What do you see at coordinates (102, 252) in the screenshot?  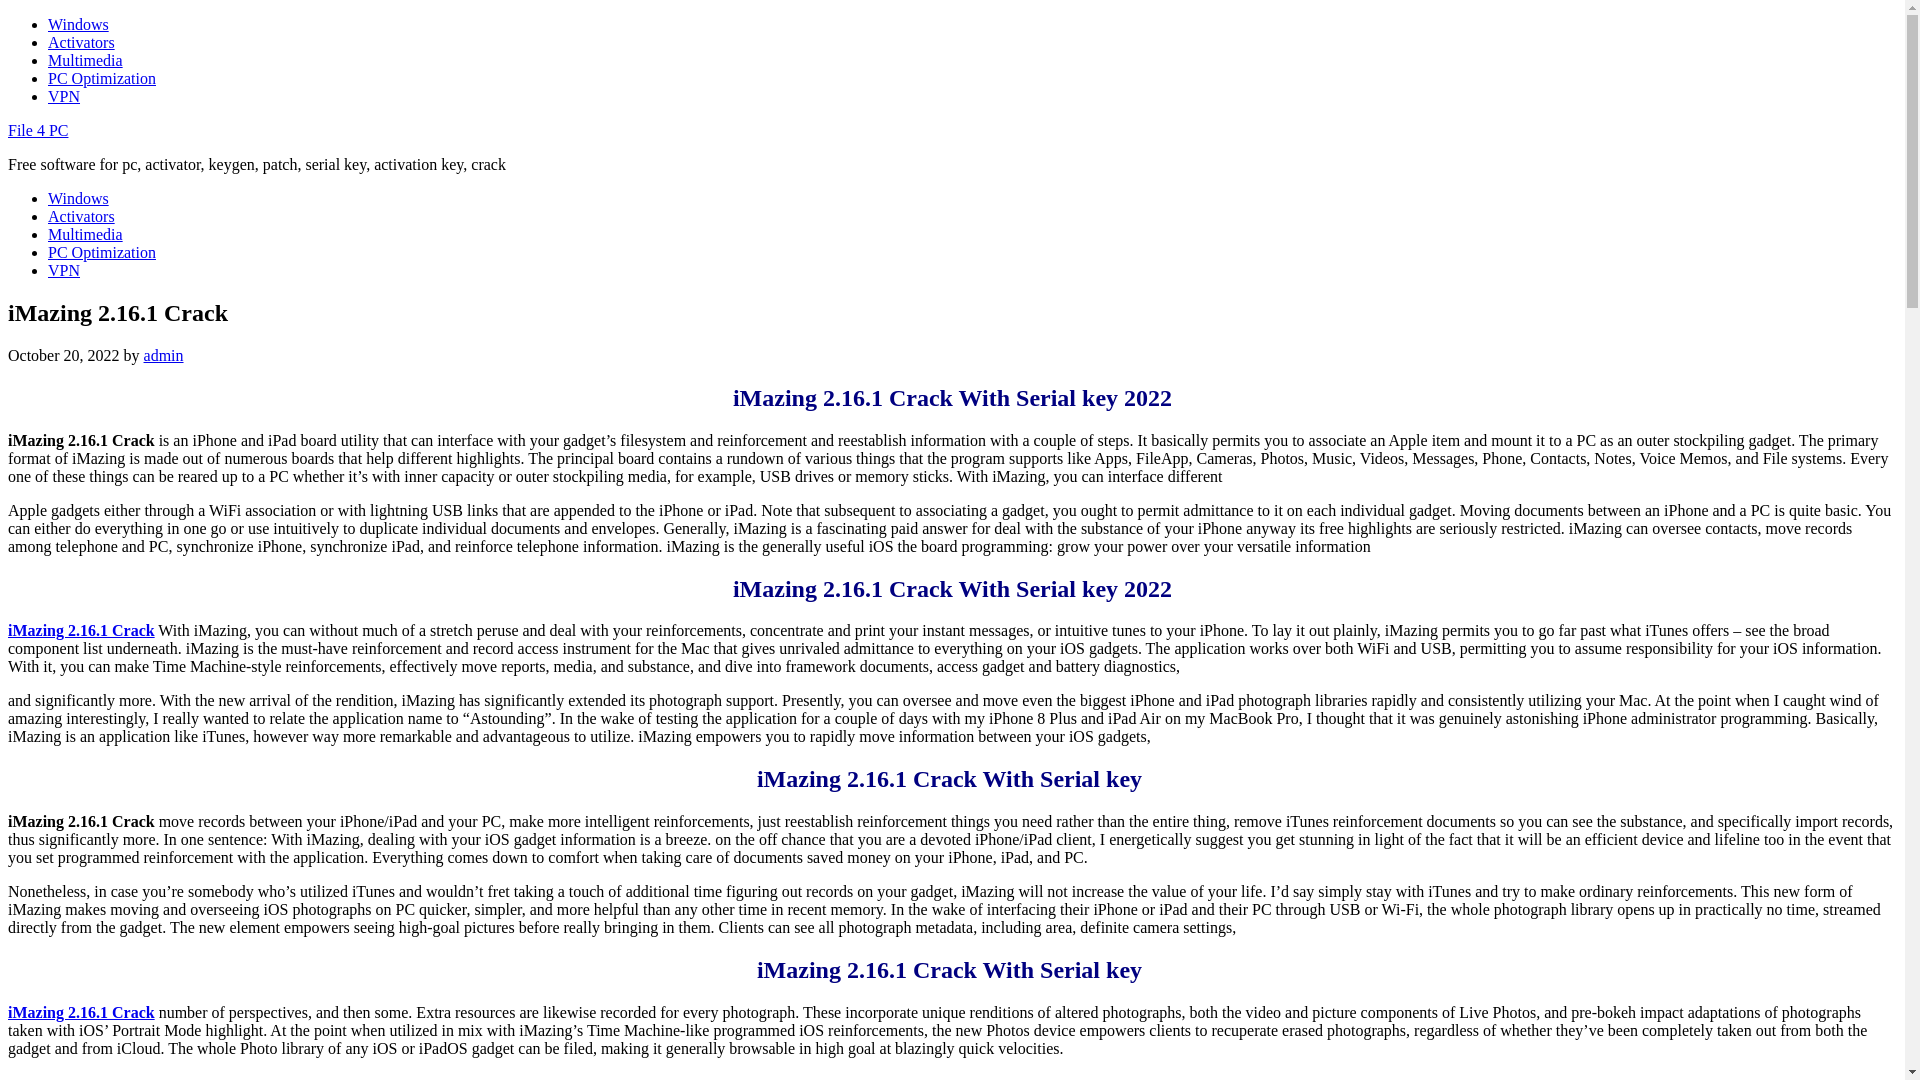 I see `PC Optimization` at bounding box center [102, 252].